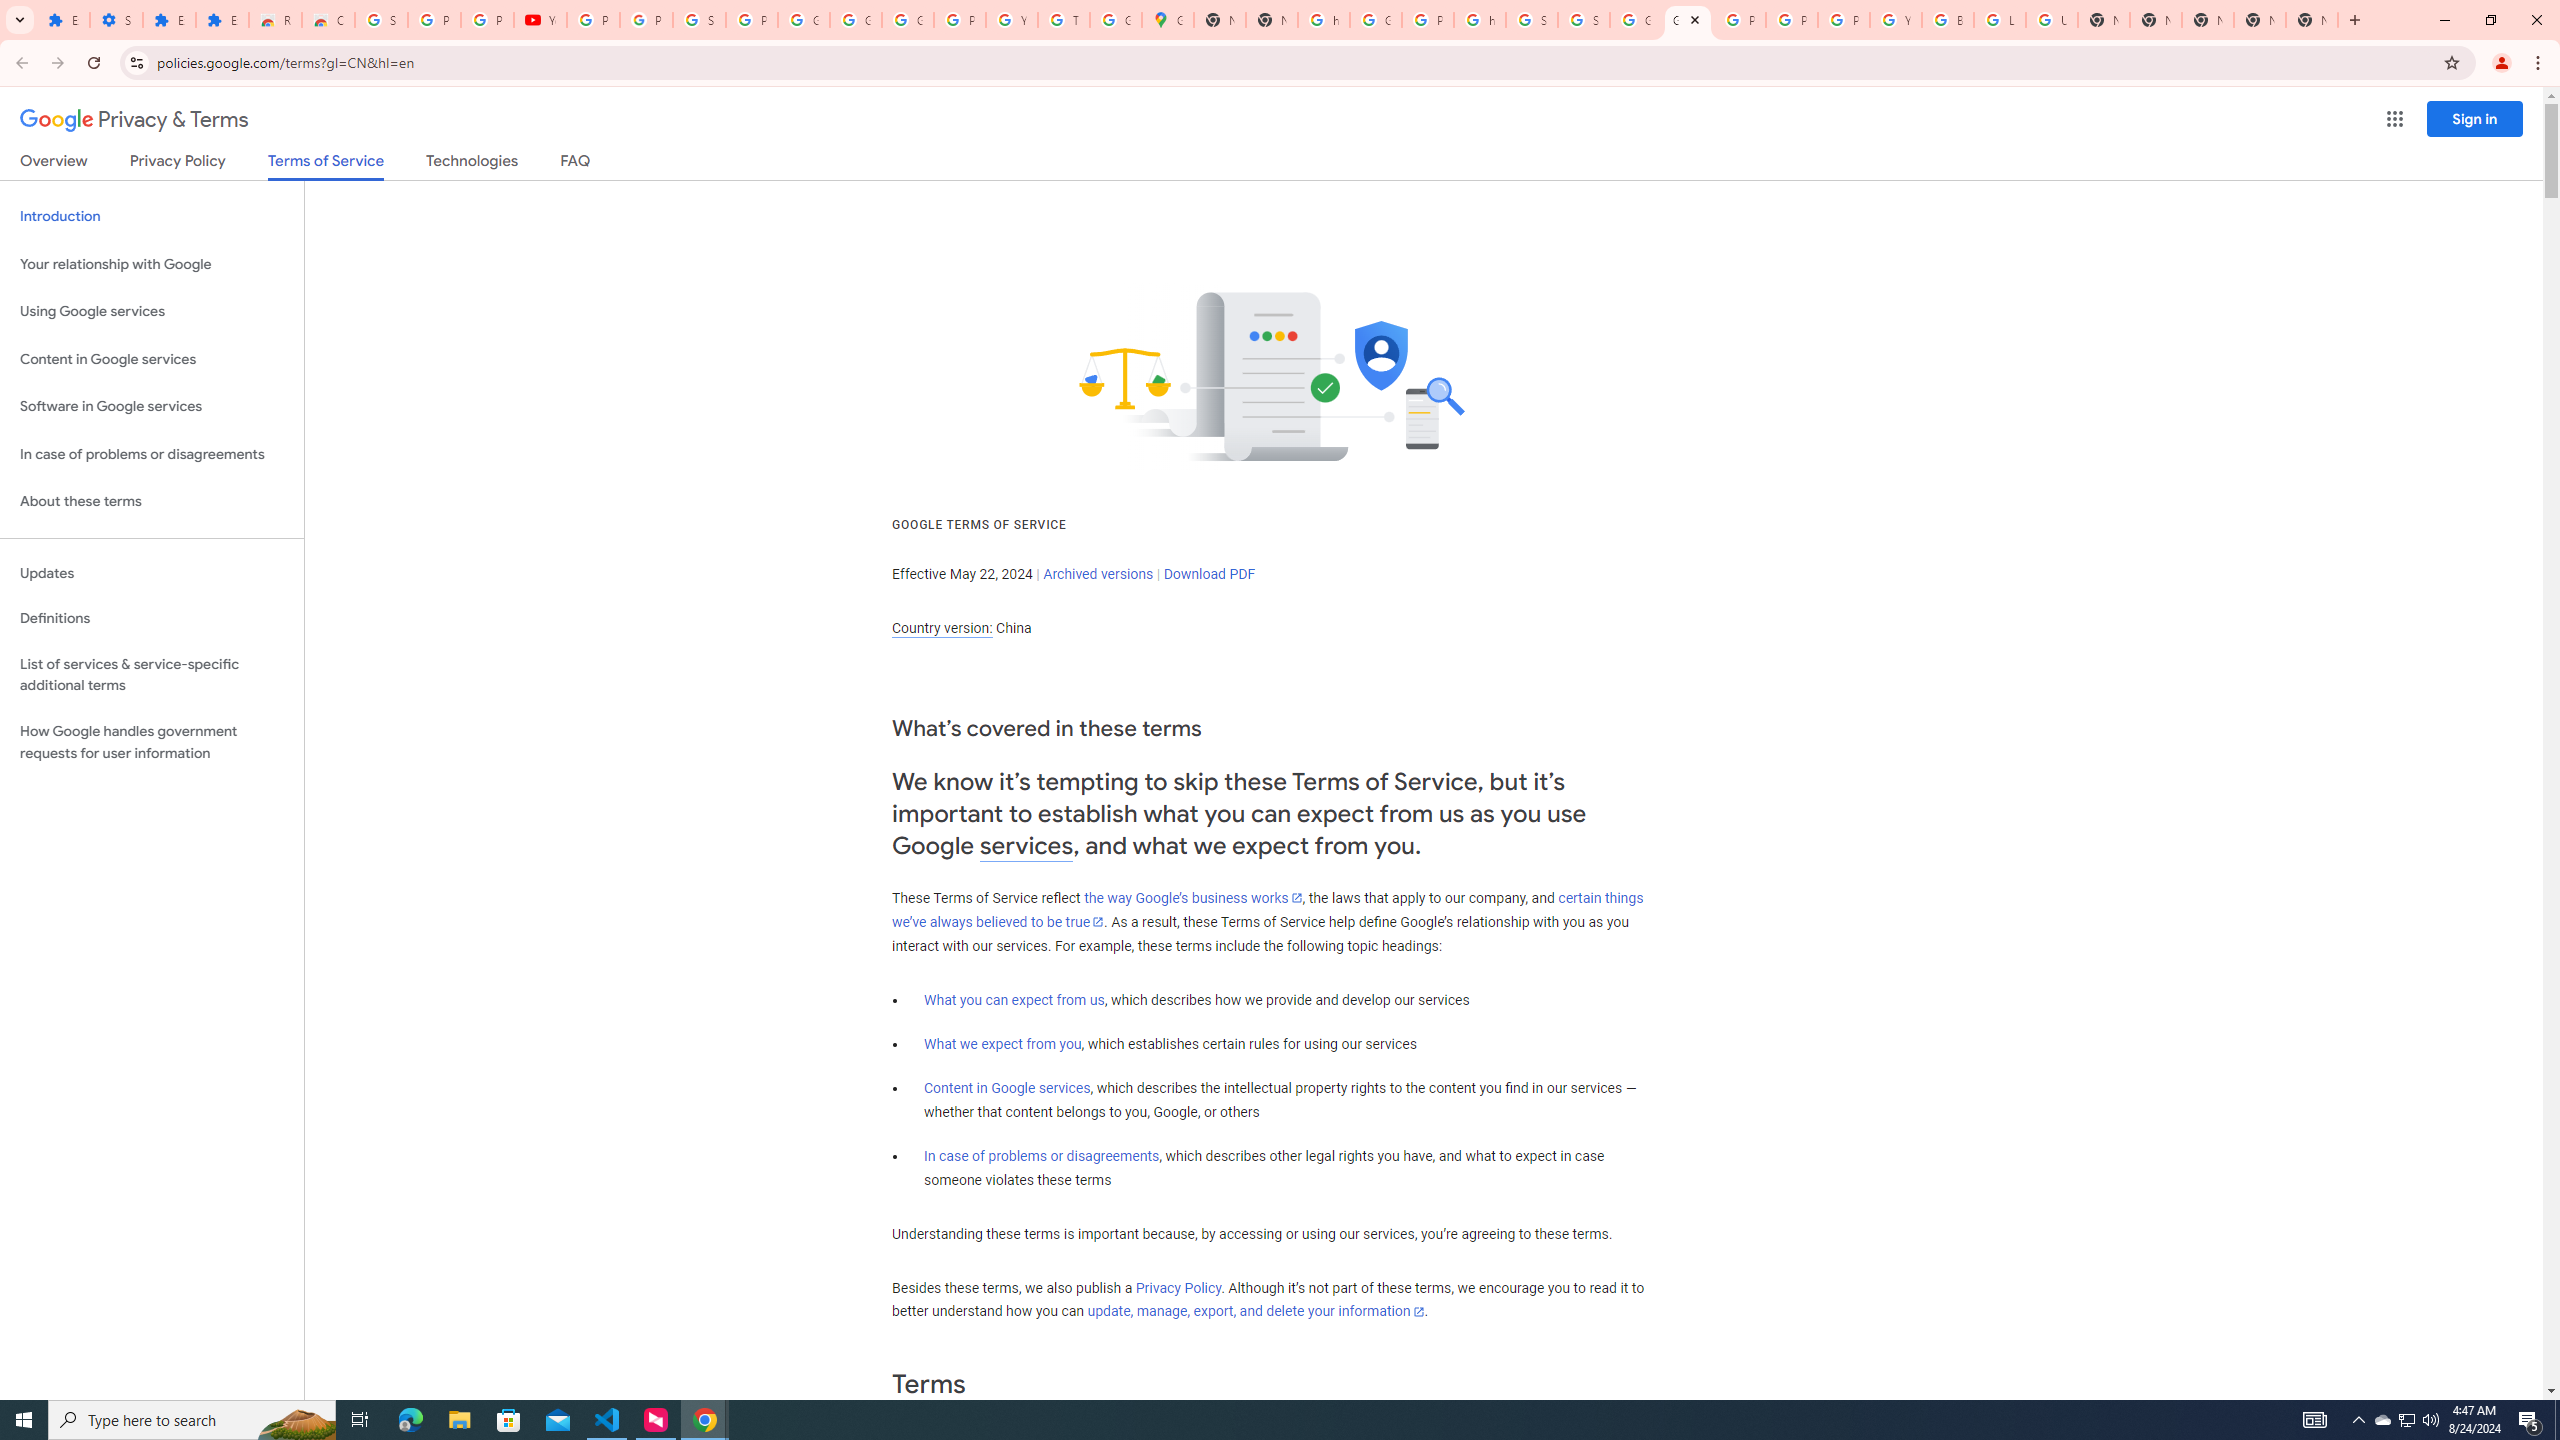  I want to click on Sign in - Google Accounts, so click(1532, 20).